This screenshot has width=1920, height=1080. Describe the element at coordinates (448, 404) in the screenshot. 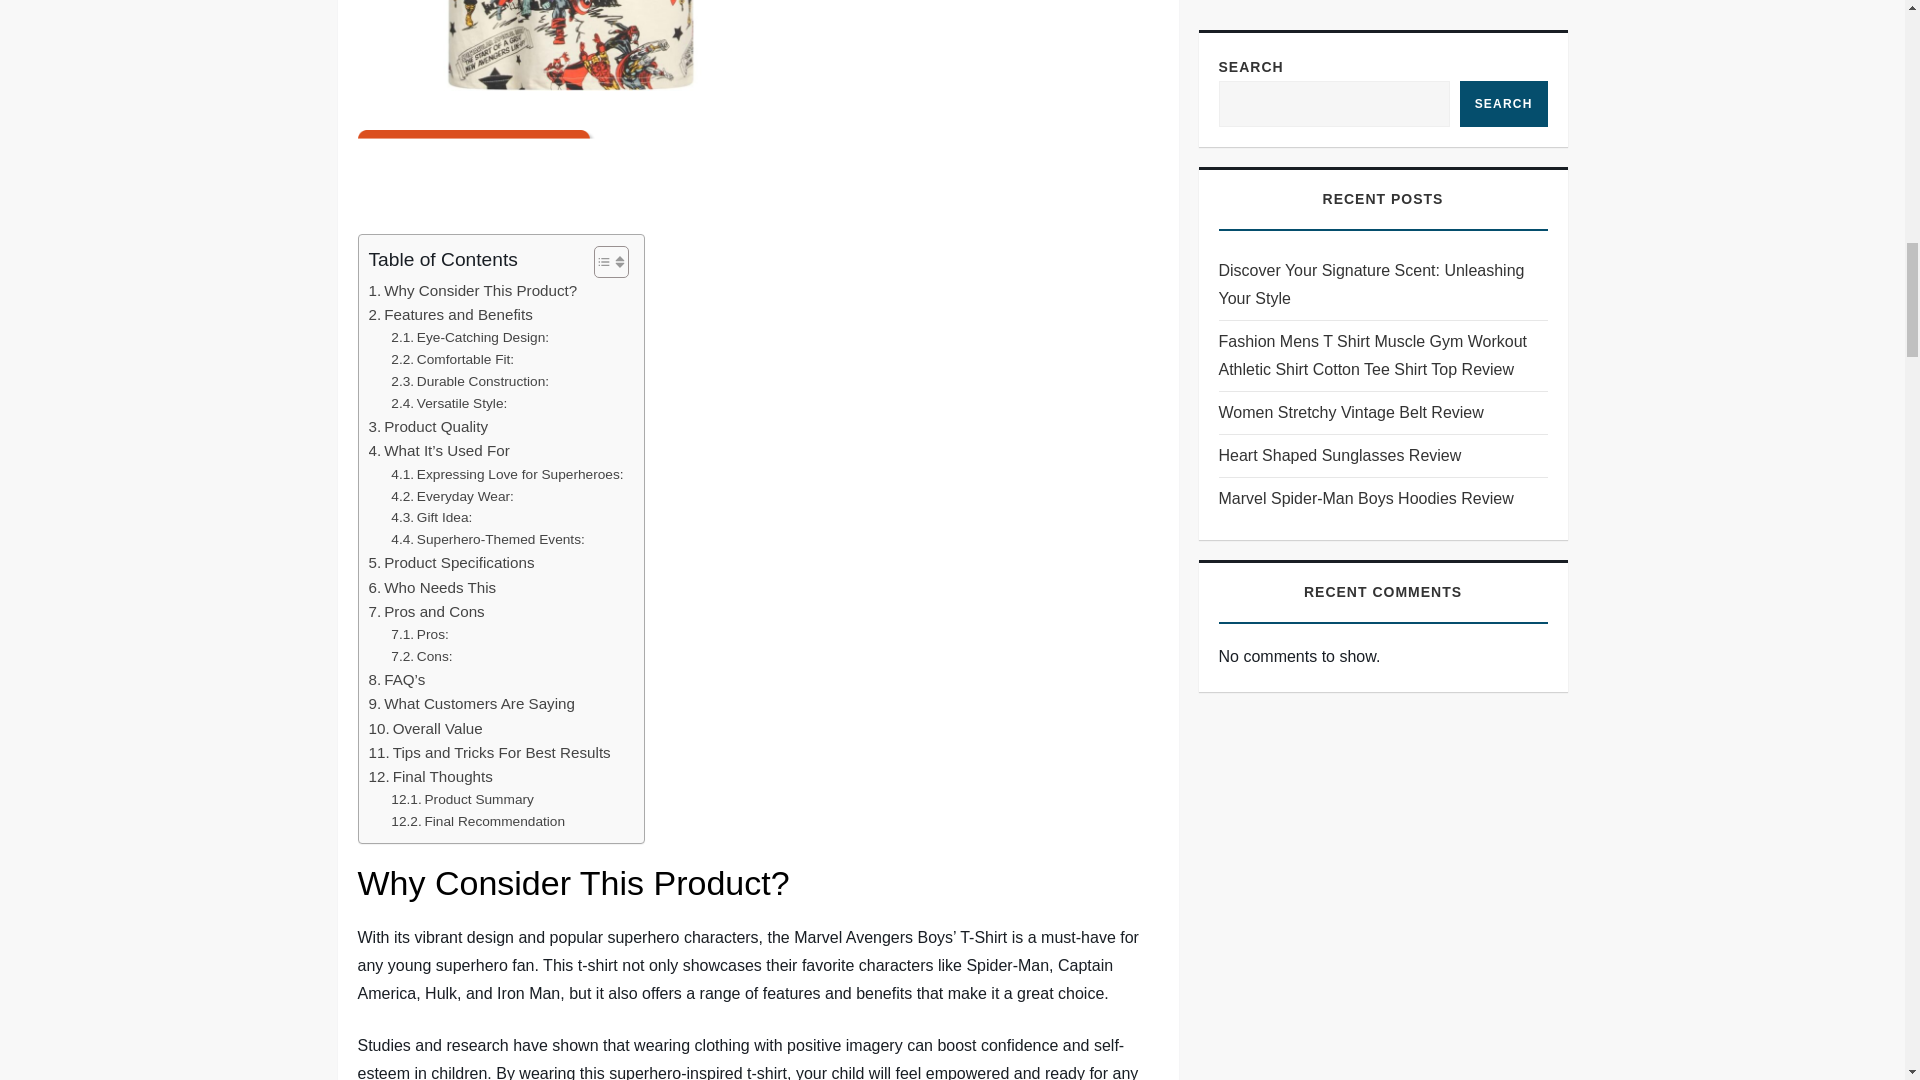

I see `Versatile Style:` at that location.